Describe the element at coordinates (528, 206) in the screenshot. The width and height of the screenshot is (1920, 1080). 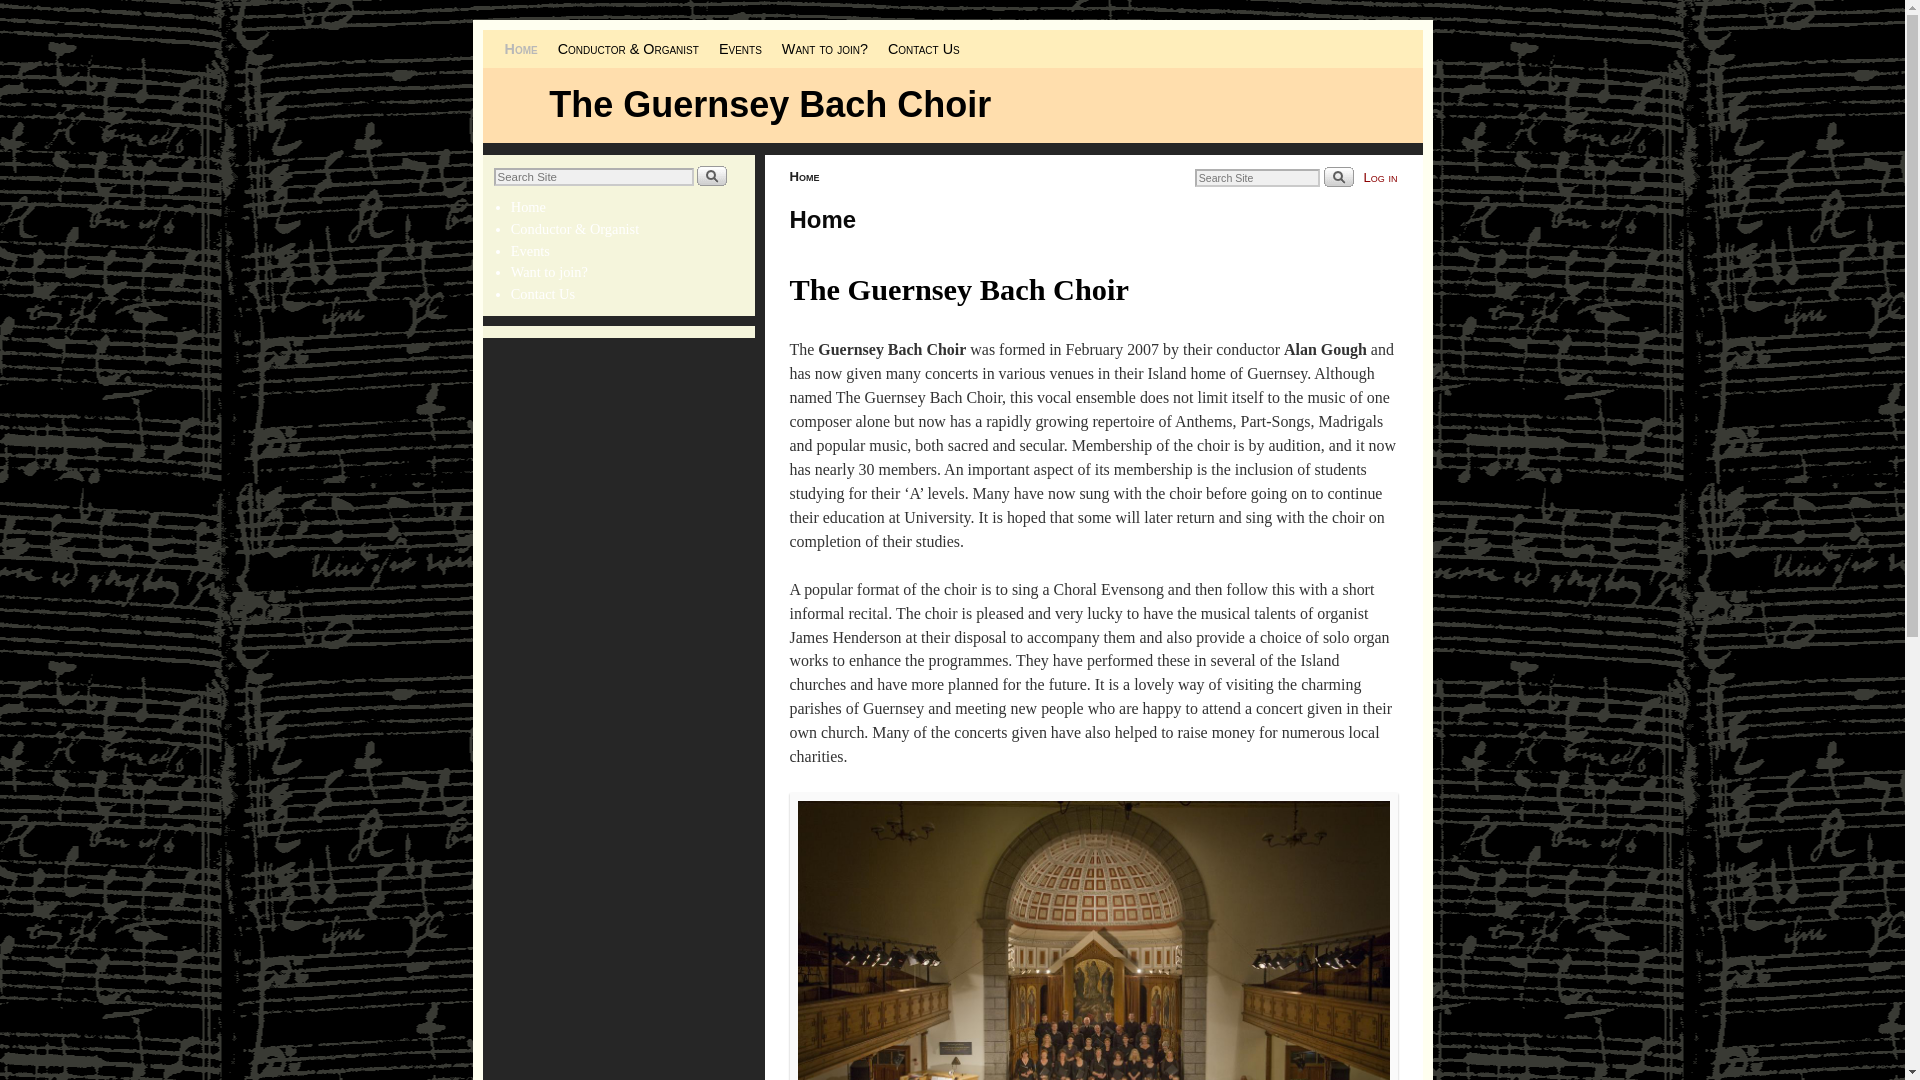
I see `Home` at that location.